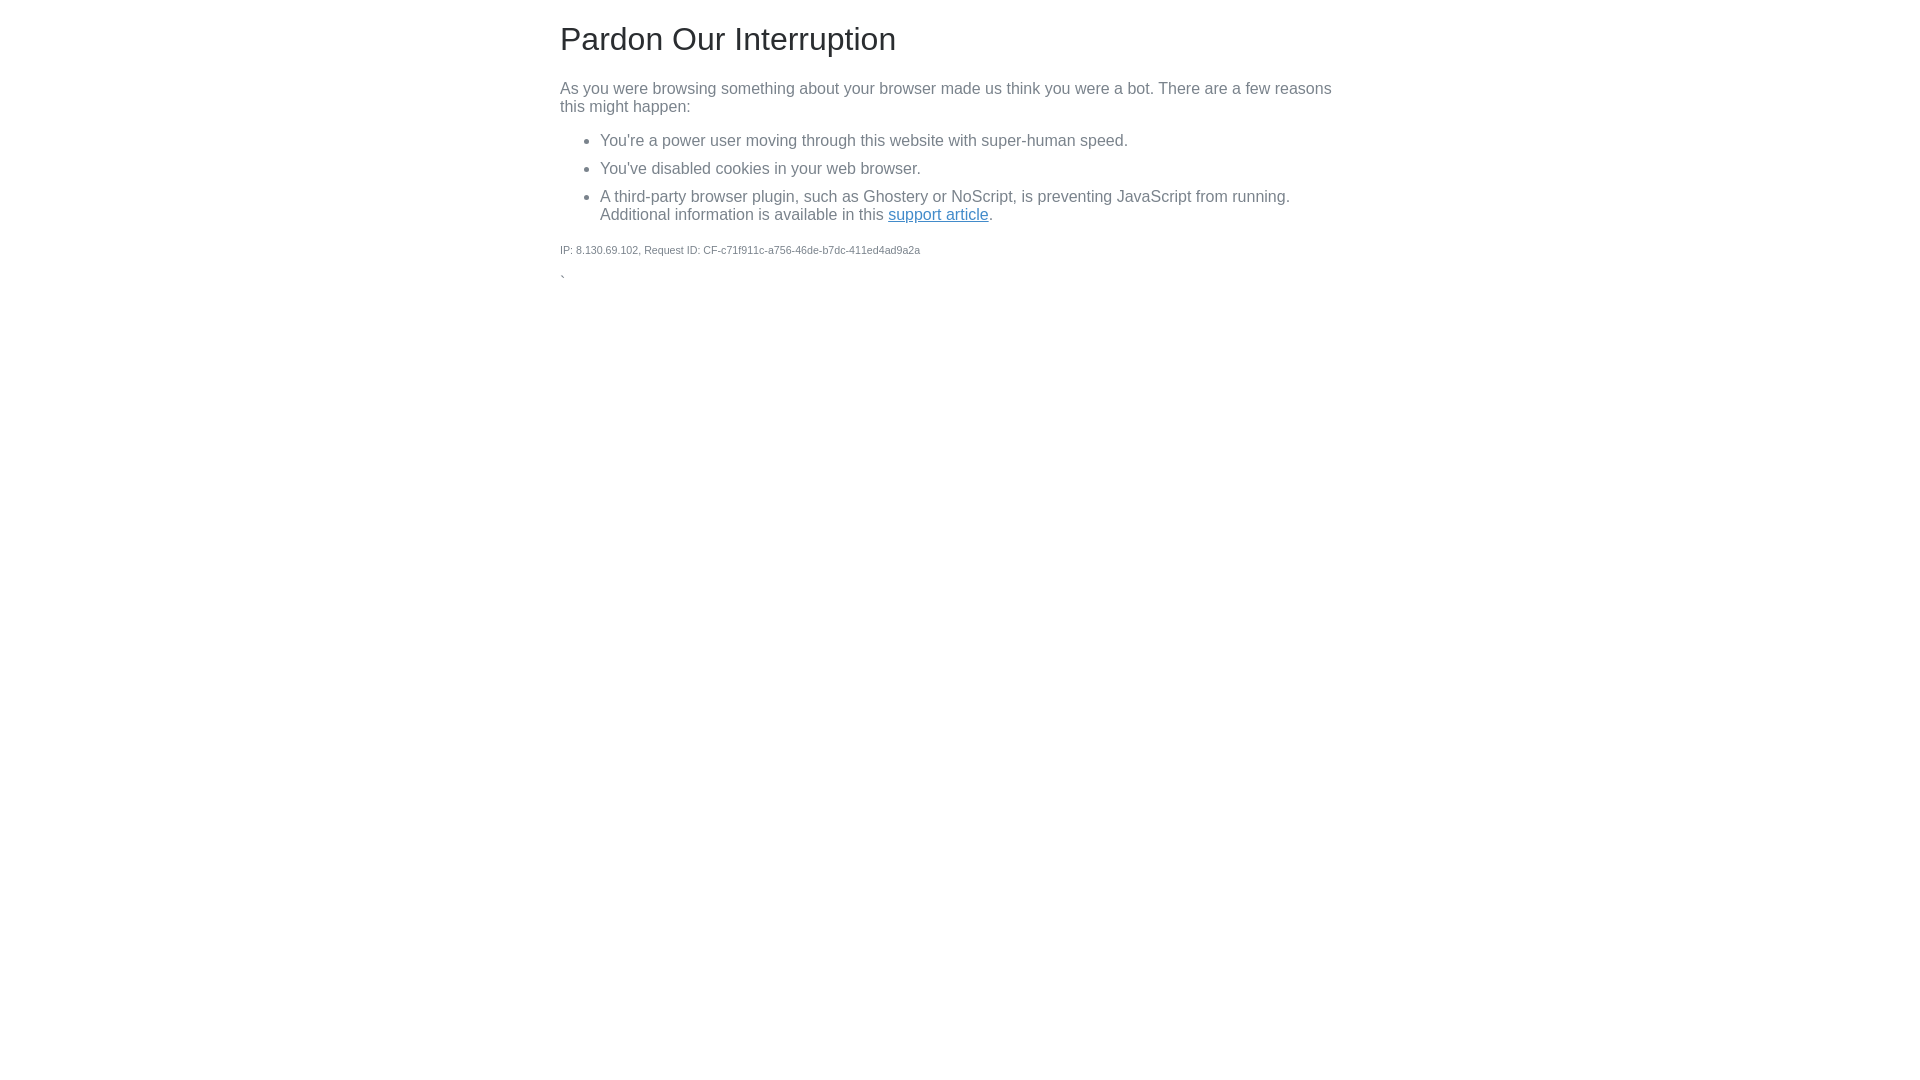  I want to click on support article, so click(938, 214).